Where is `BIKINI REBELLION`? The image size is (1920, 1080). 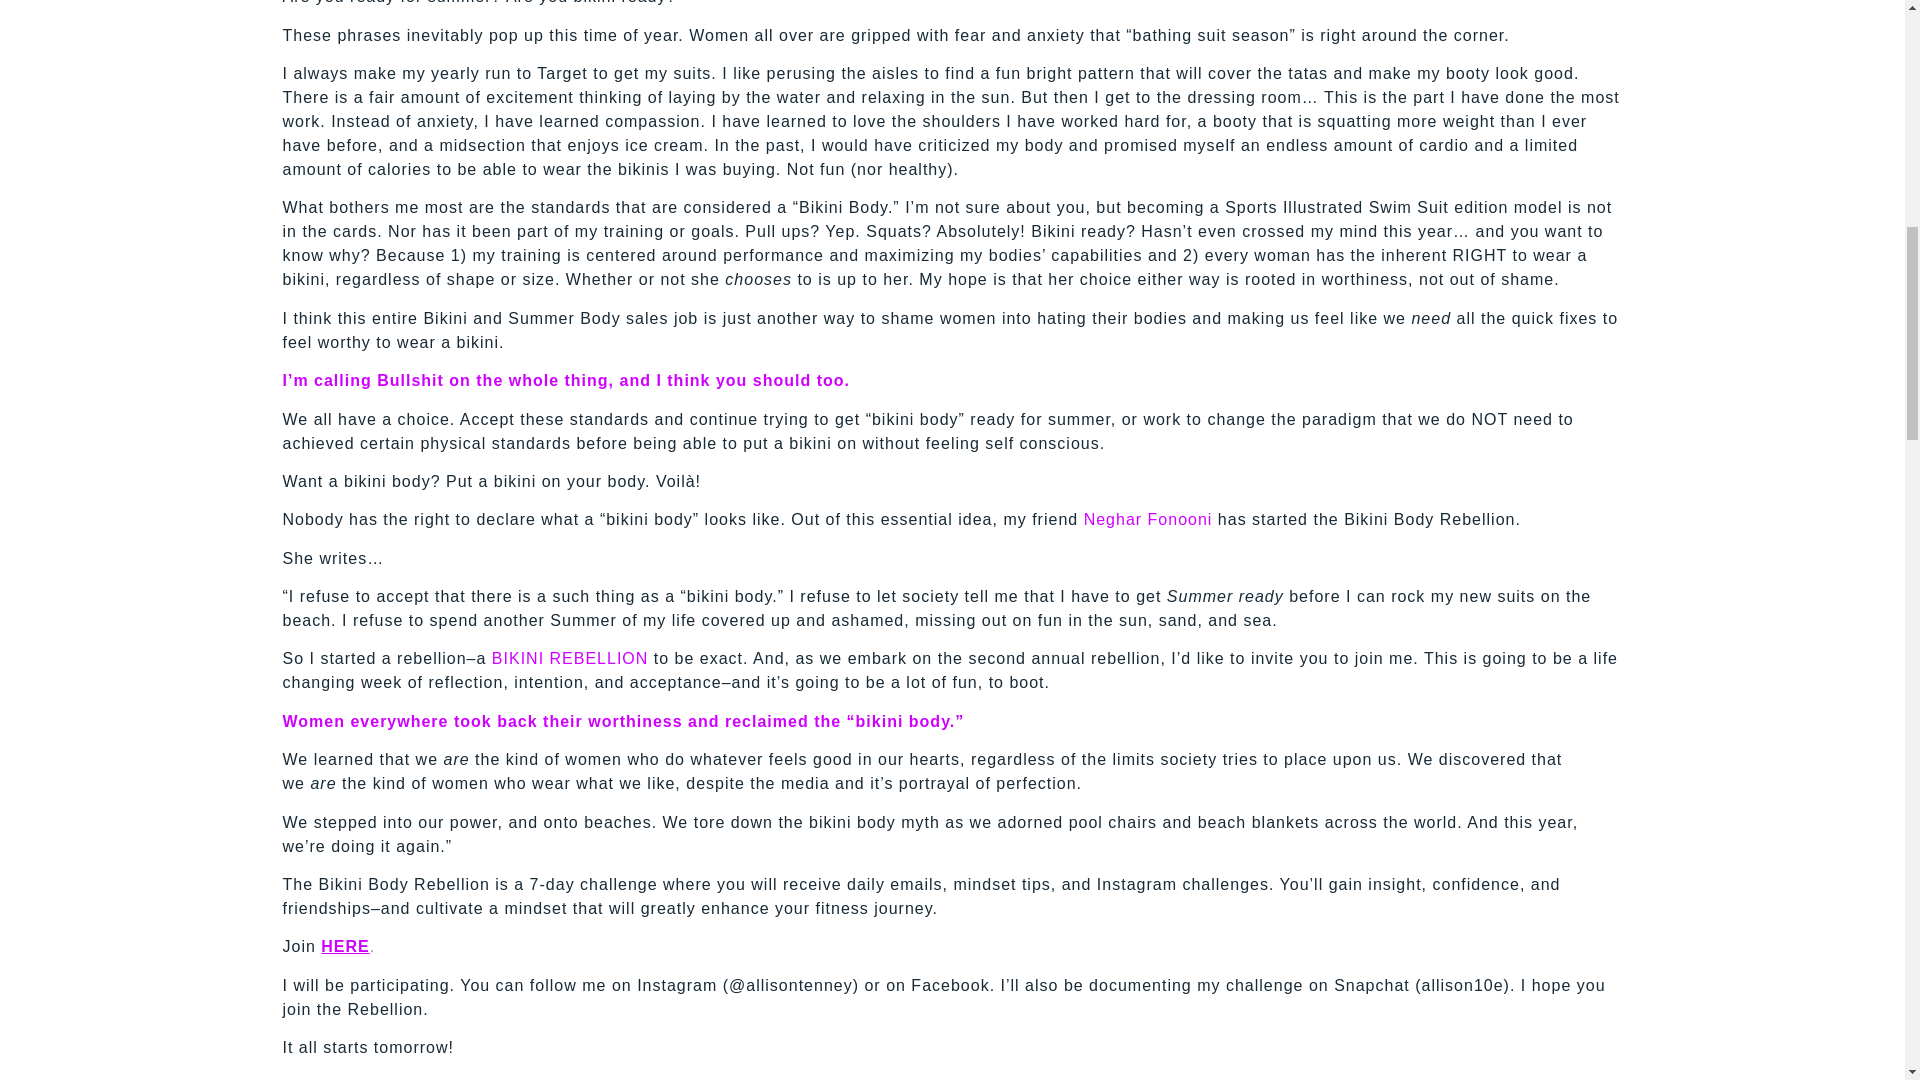
BIKINI REBELLION is located at coordinates (570, 658).